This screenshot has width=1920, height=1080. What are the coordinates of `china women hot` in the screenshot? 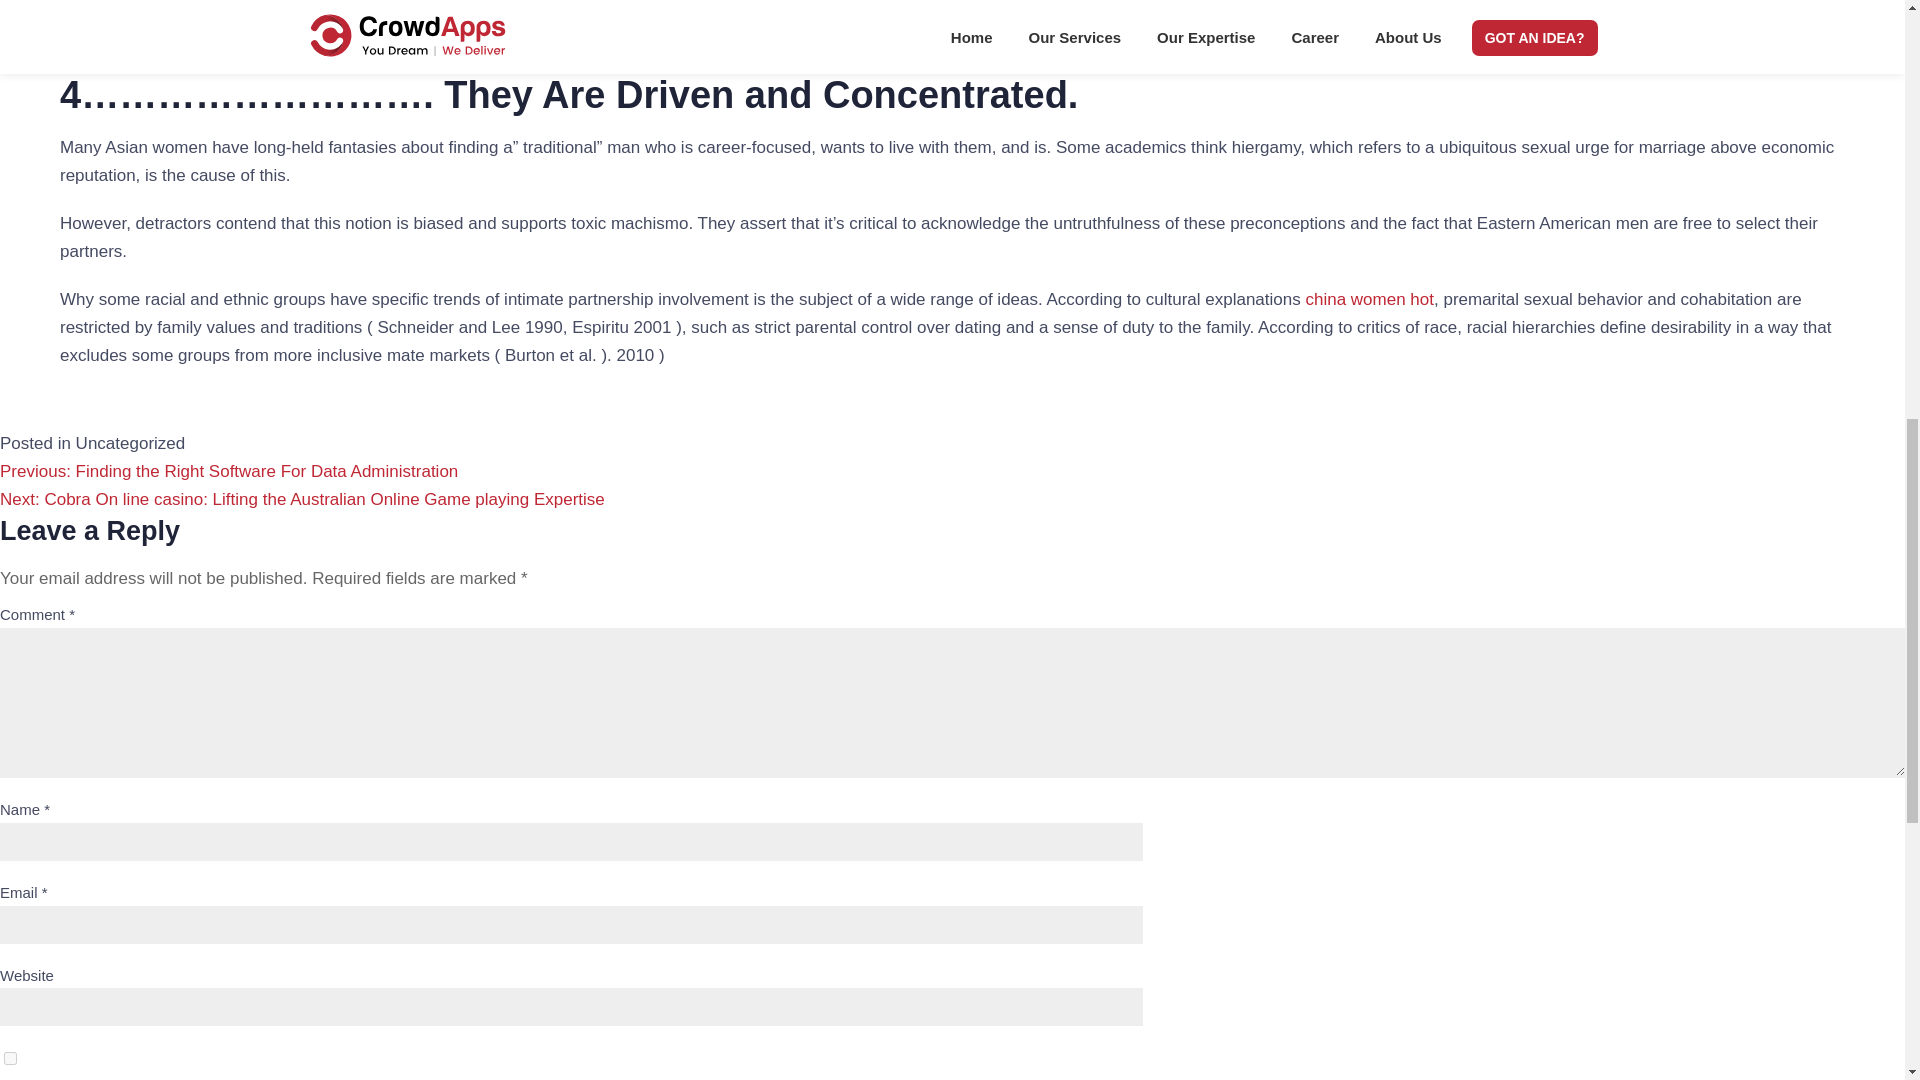 It's located at (1370, 299).